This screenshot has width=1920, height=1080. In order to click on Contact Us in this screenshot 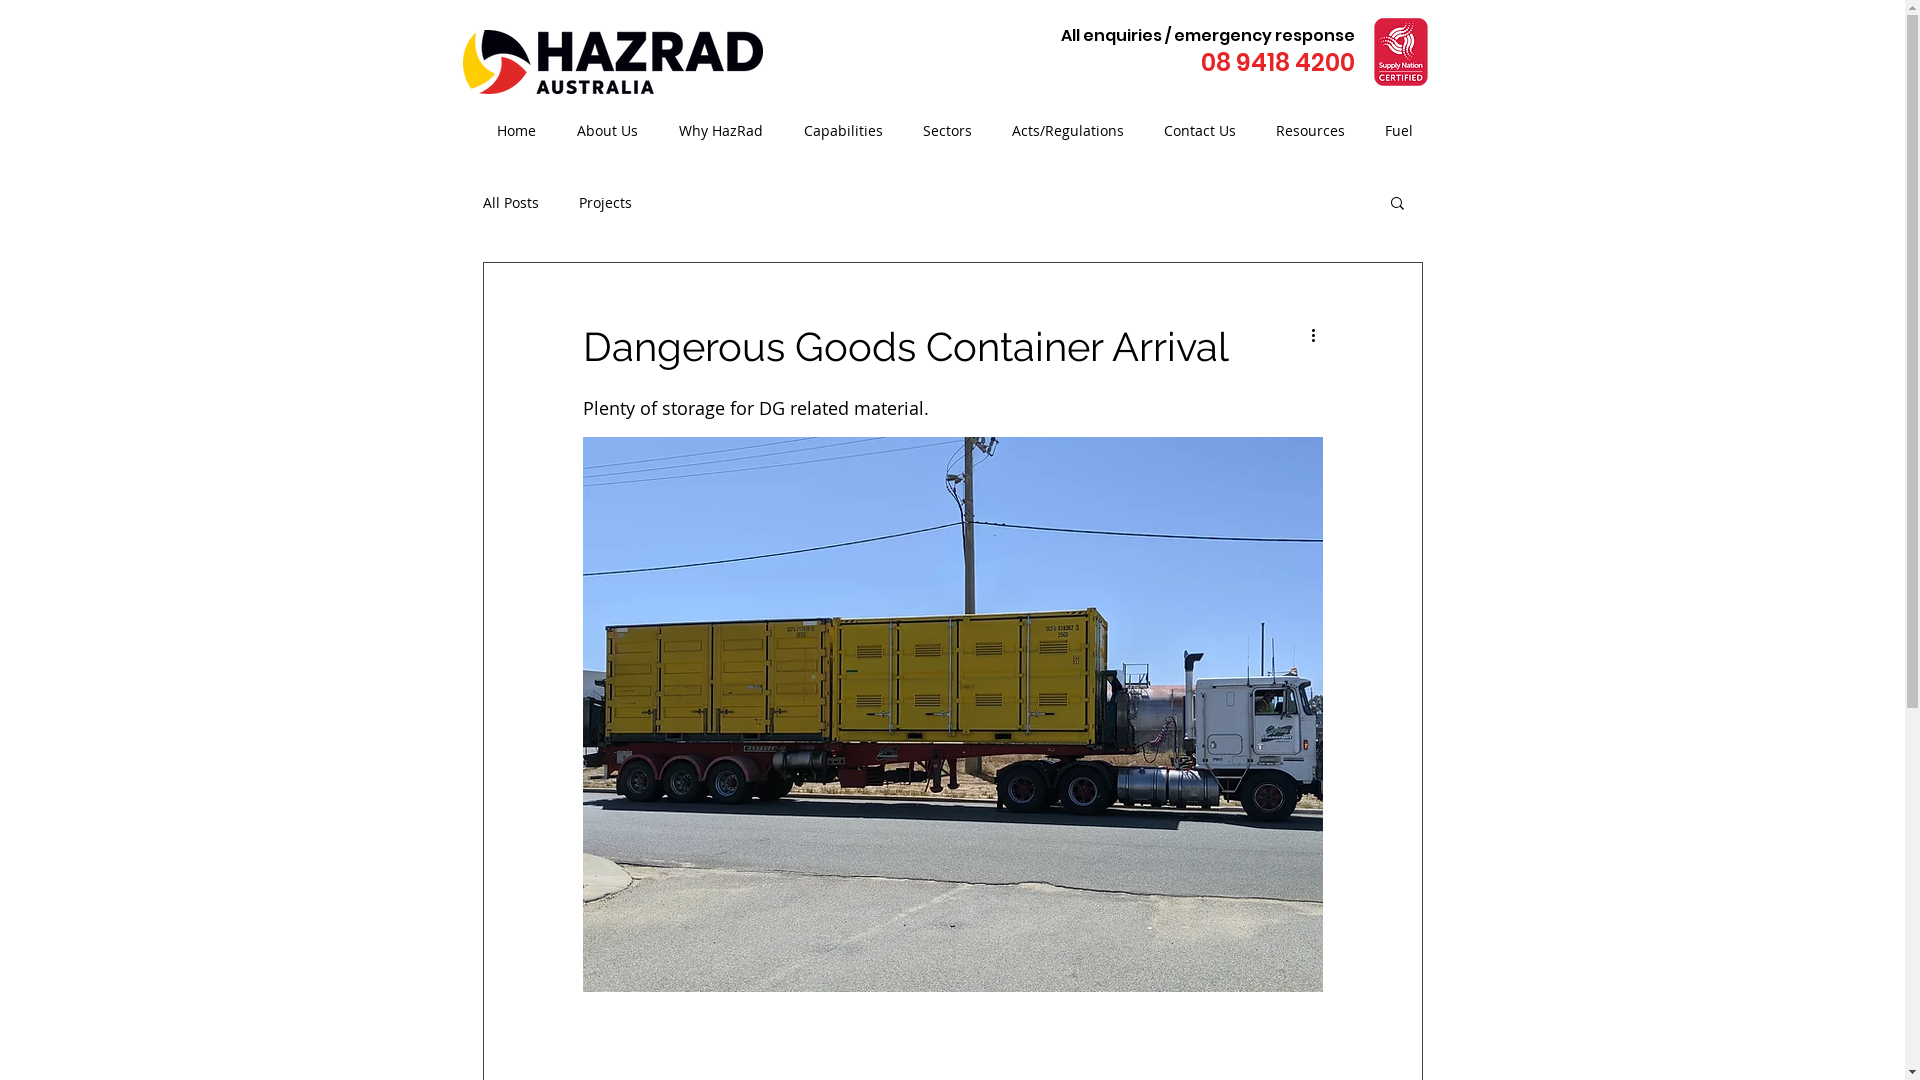, I will do `click(1210, 131)`.